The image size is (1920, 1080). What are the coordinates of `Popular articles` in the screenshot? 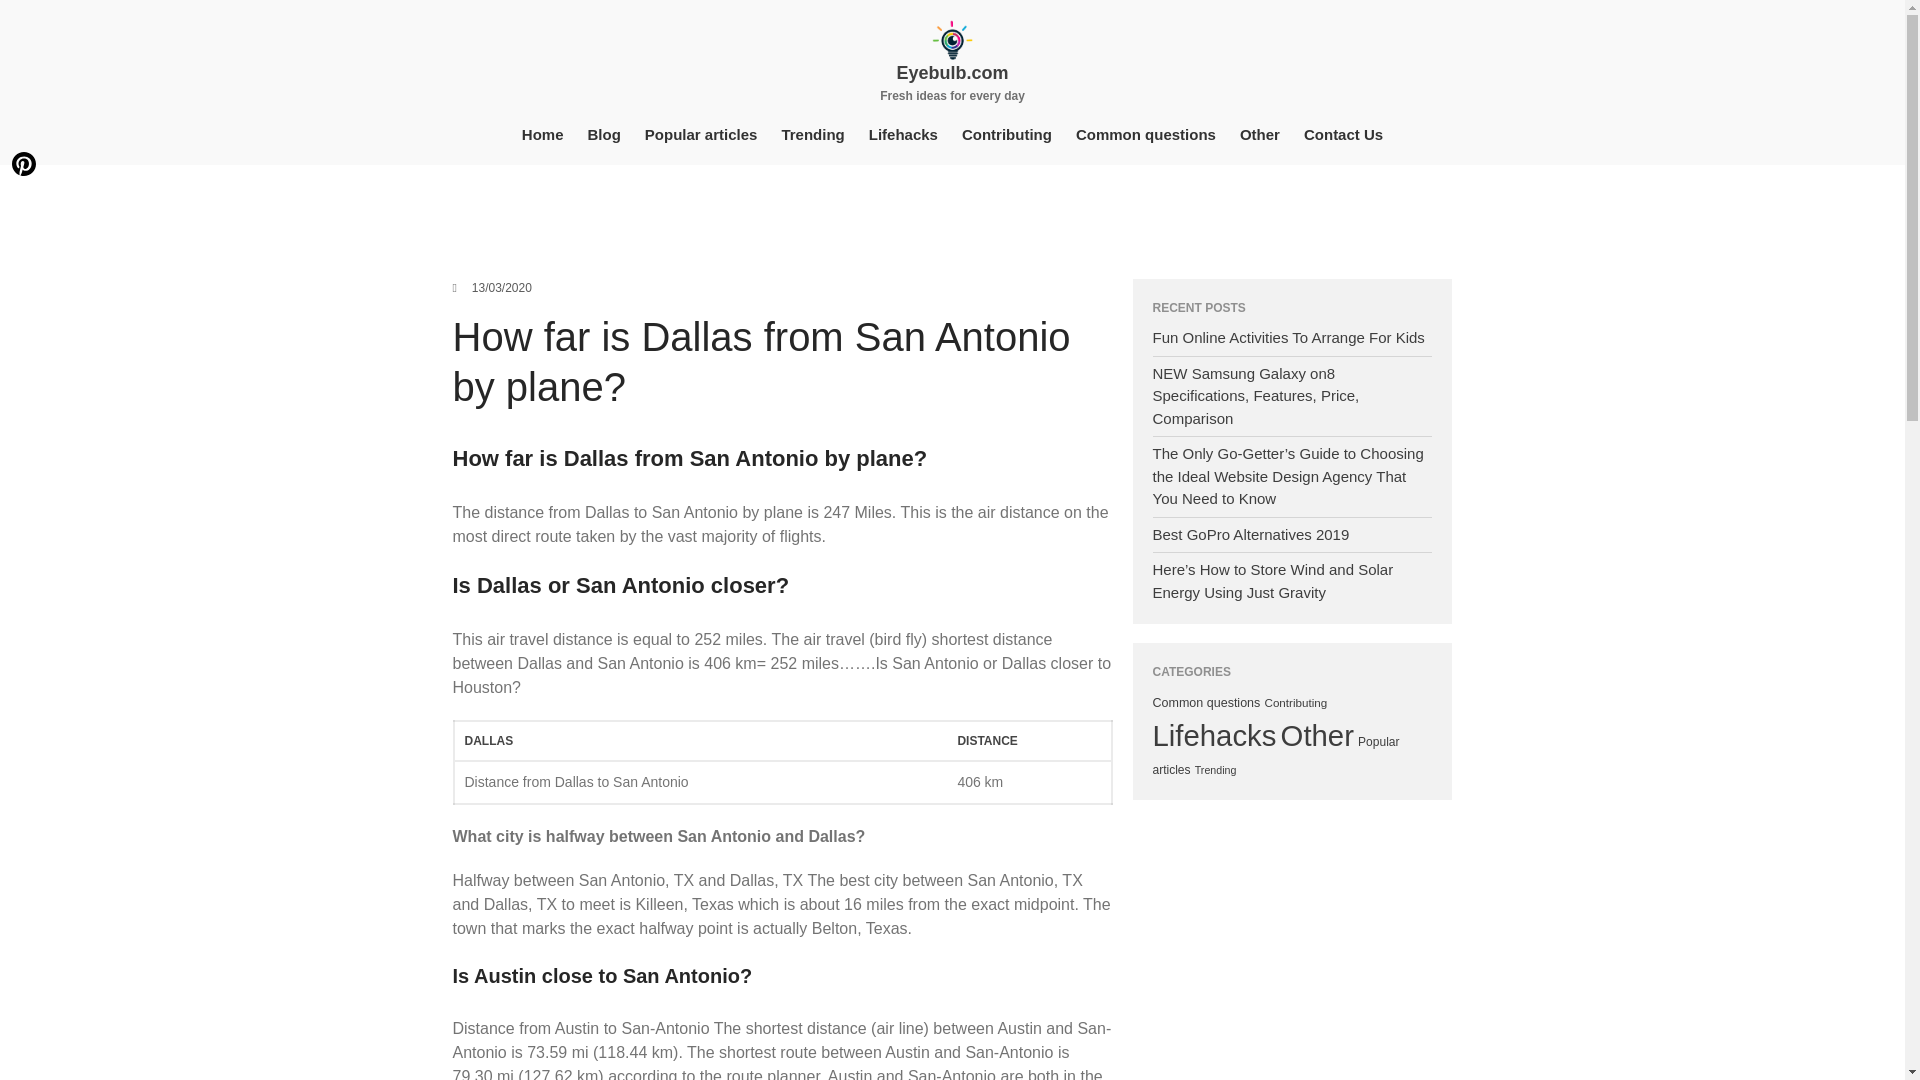 It's located at (702, 134).